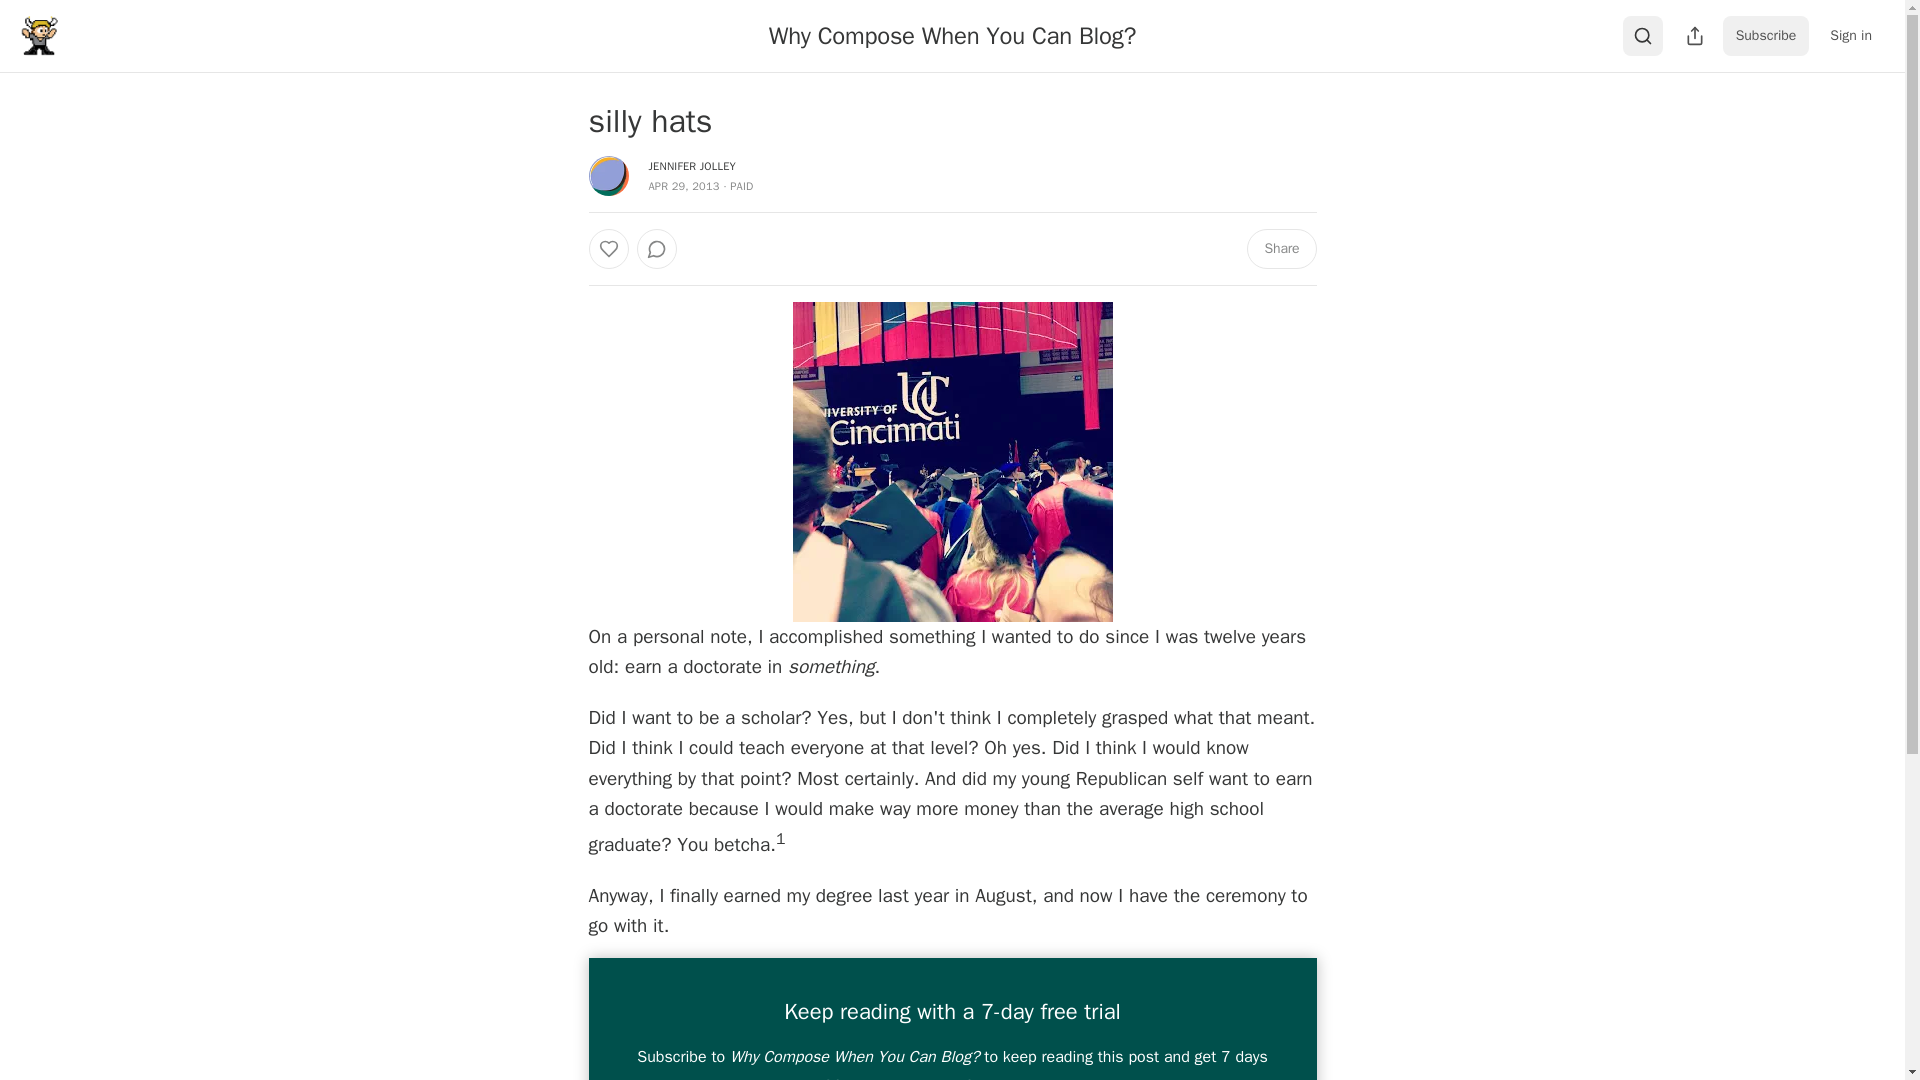 The height and width of the screenshot is (1080, 1920). What do you see at coordinates (692, 165) in the screenshot?
I see `JENNIFER JOLLEY` at bounding box center [692, 165].